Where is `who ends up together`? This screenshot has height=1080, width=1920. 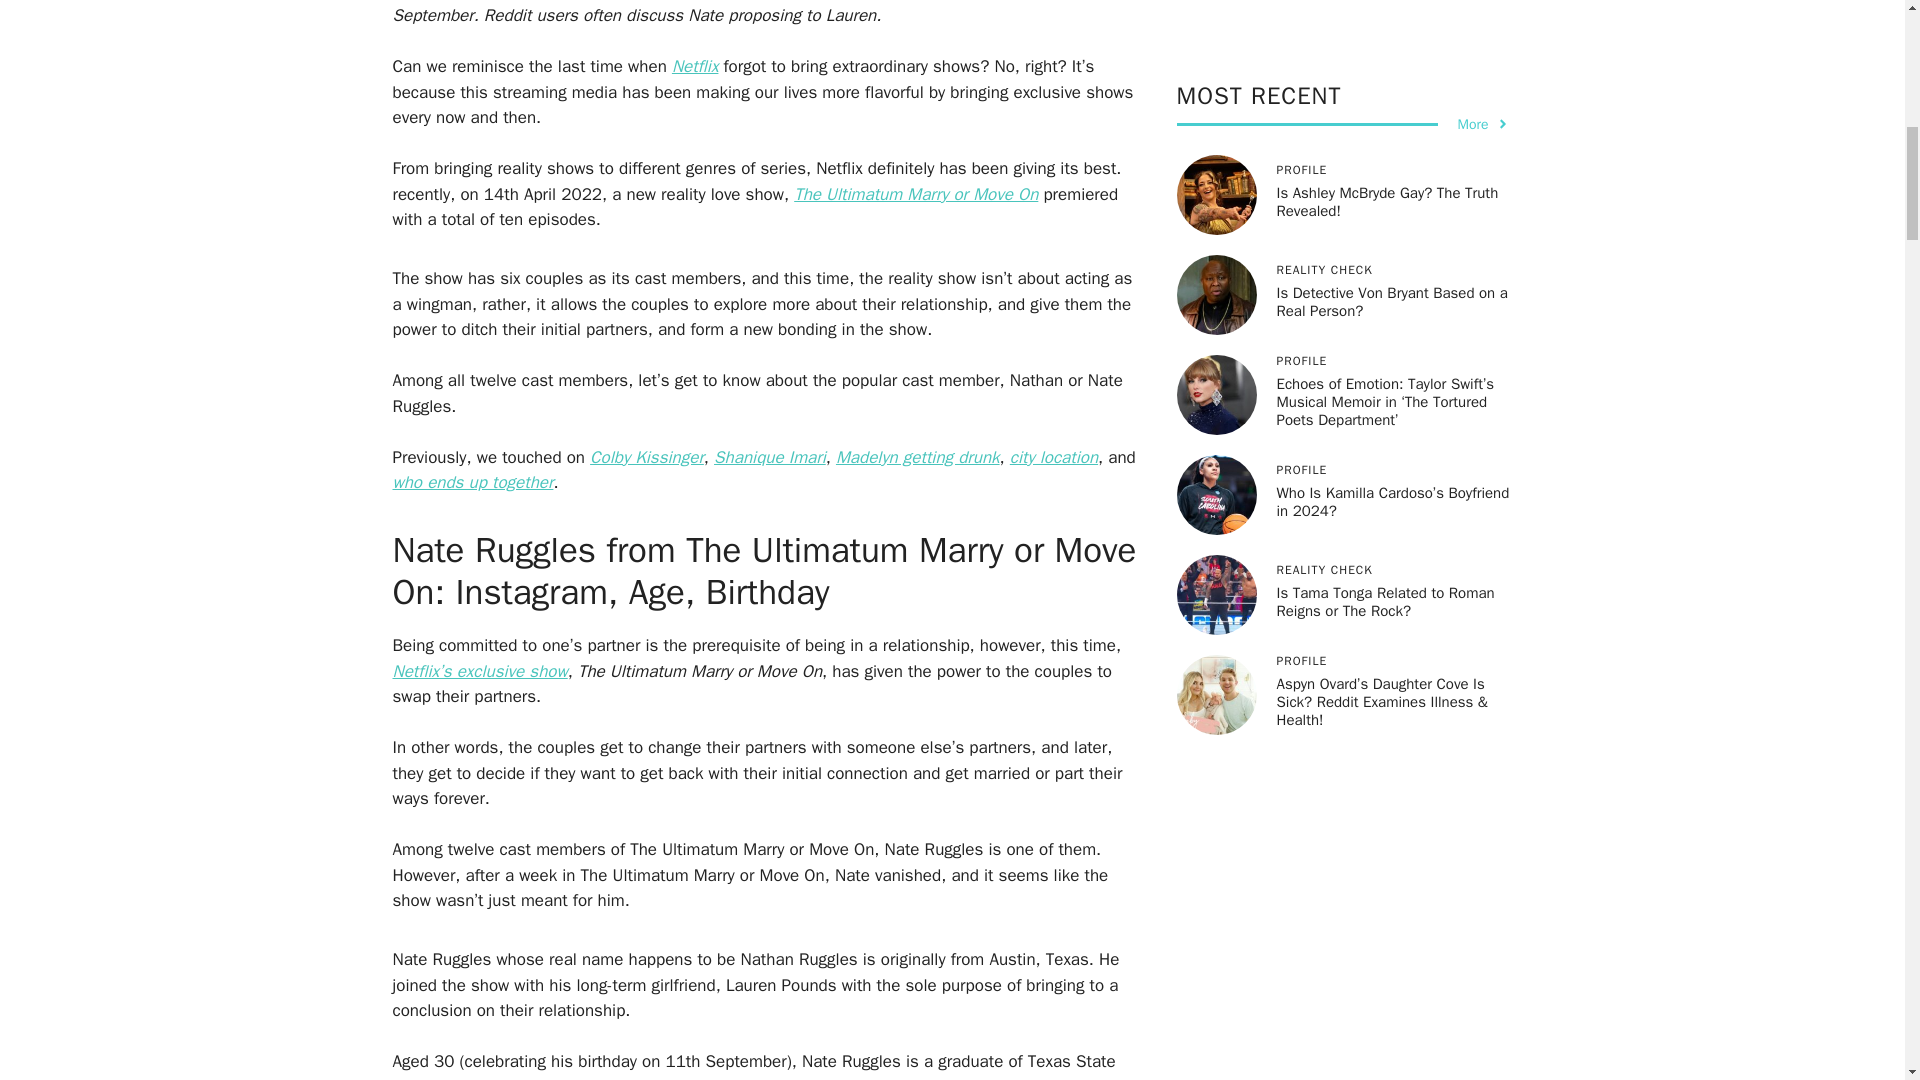
who ends up together is located at coordinates (472, 482).